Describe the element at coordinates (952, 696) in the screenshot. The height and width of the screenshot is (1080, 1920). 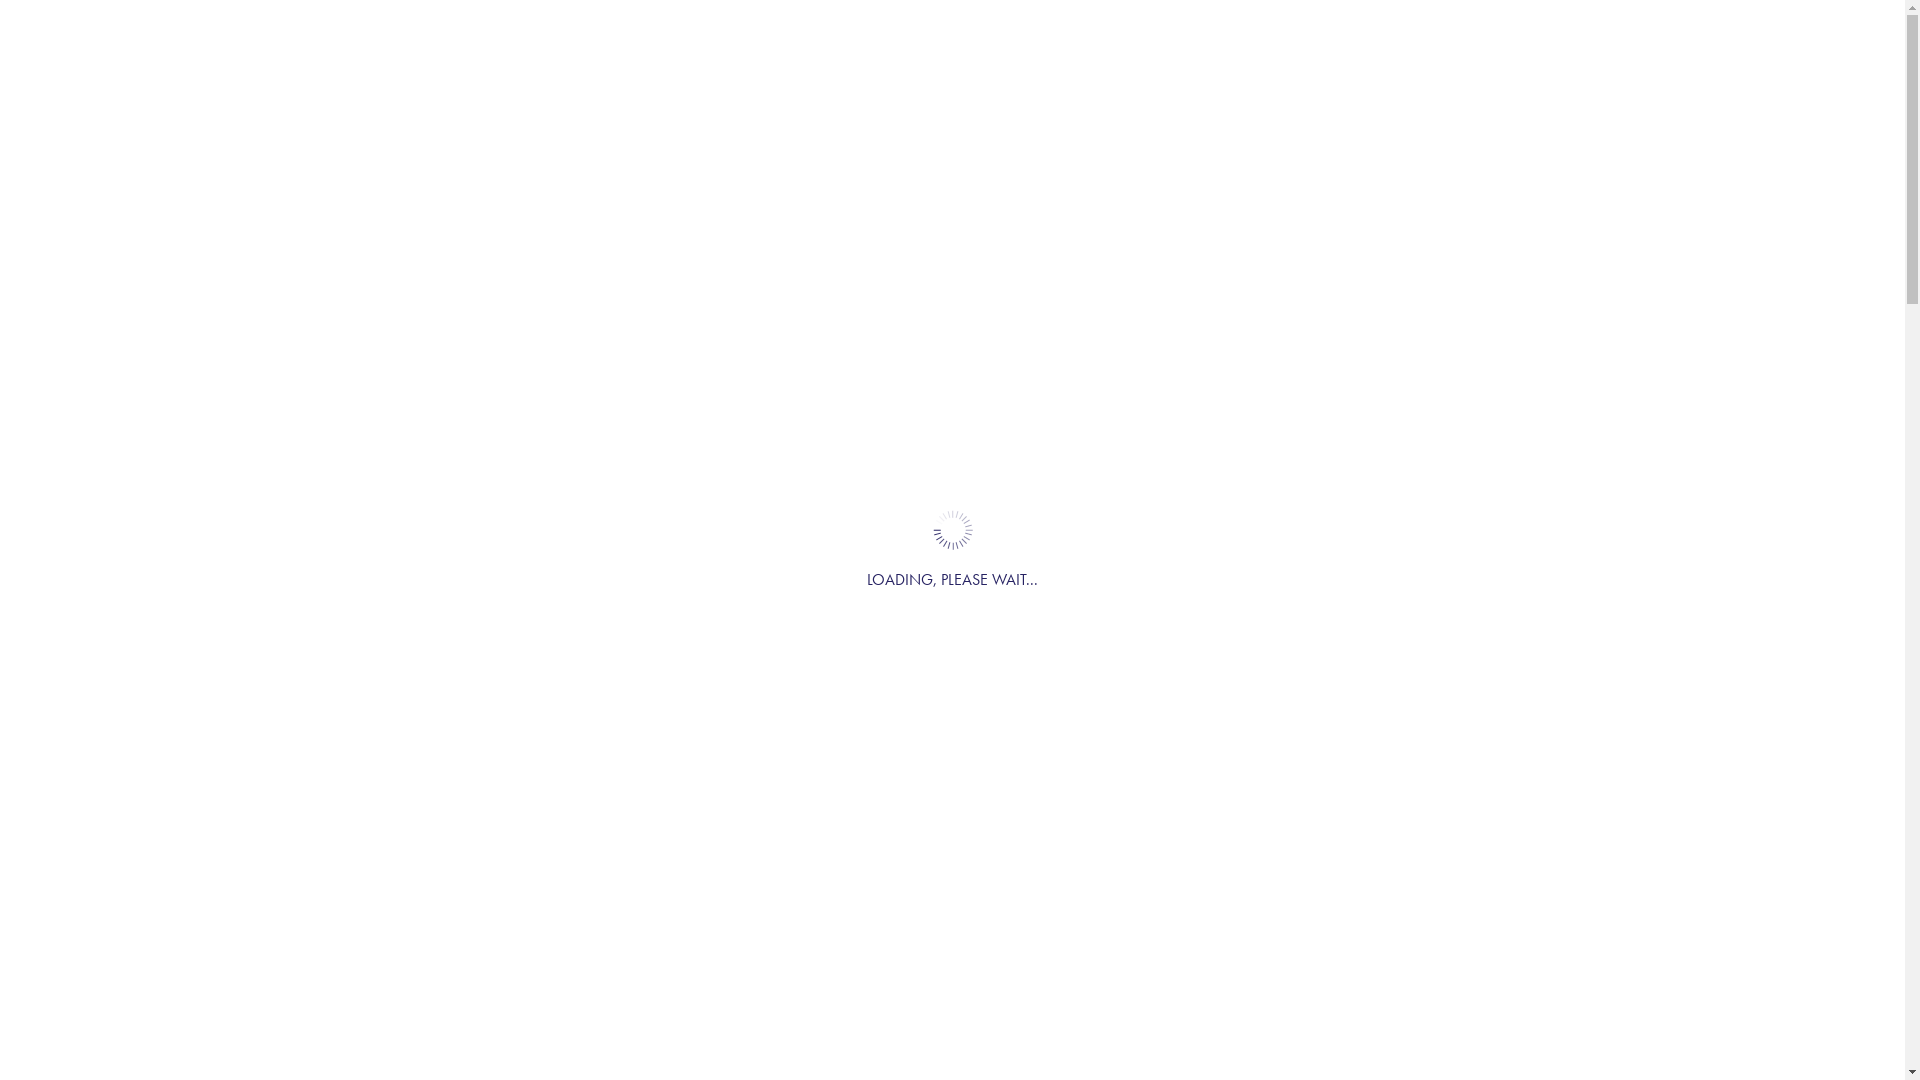
I see `Enlarge Image` at that location.